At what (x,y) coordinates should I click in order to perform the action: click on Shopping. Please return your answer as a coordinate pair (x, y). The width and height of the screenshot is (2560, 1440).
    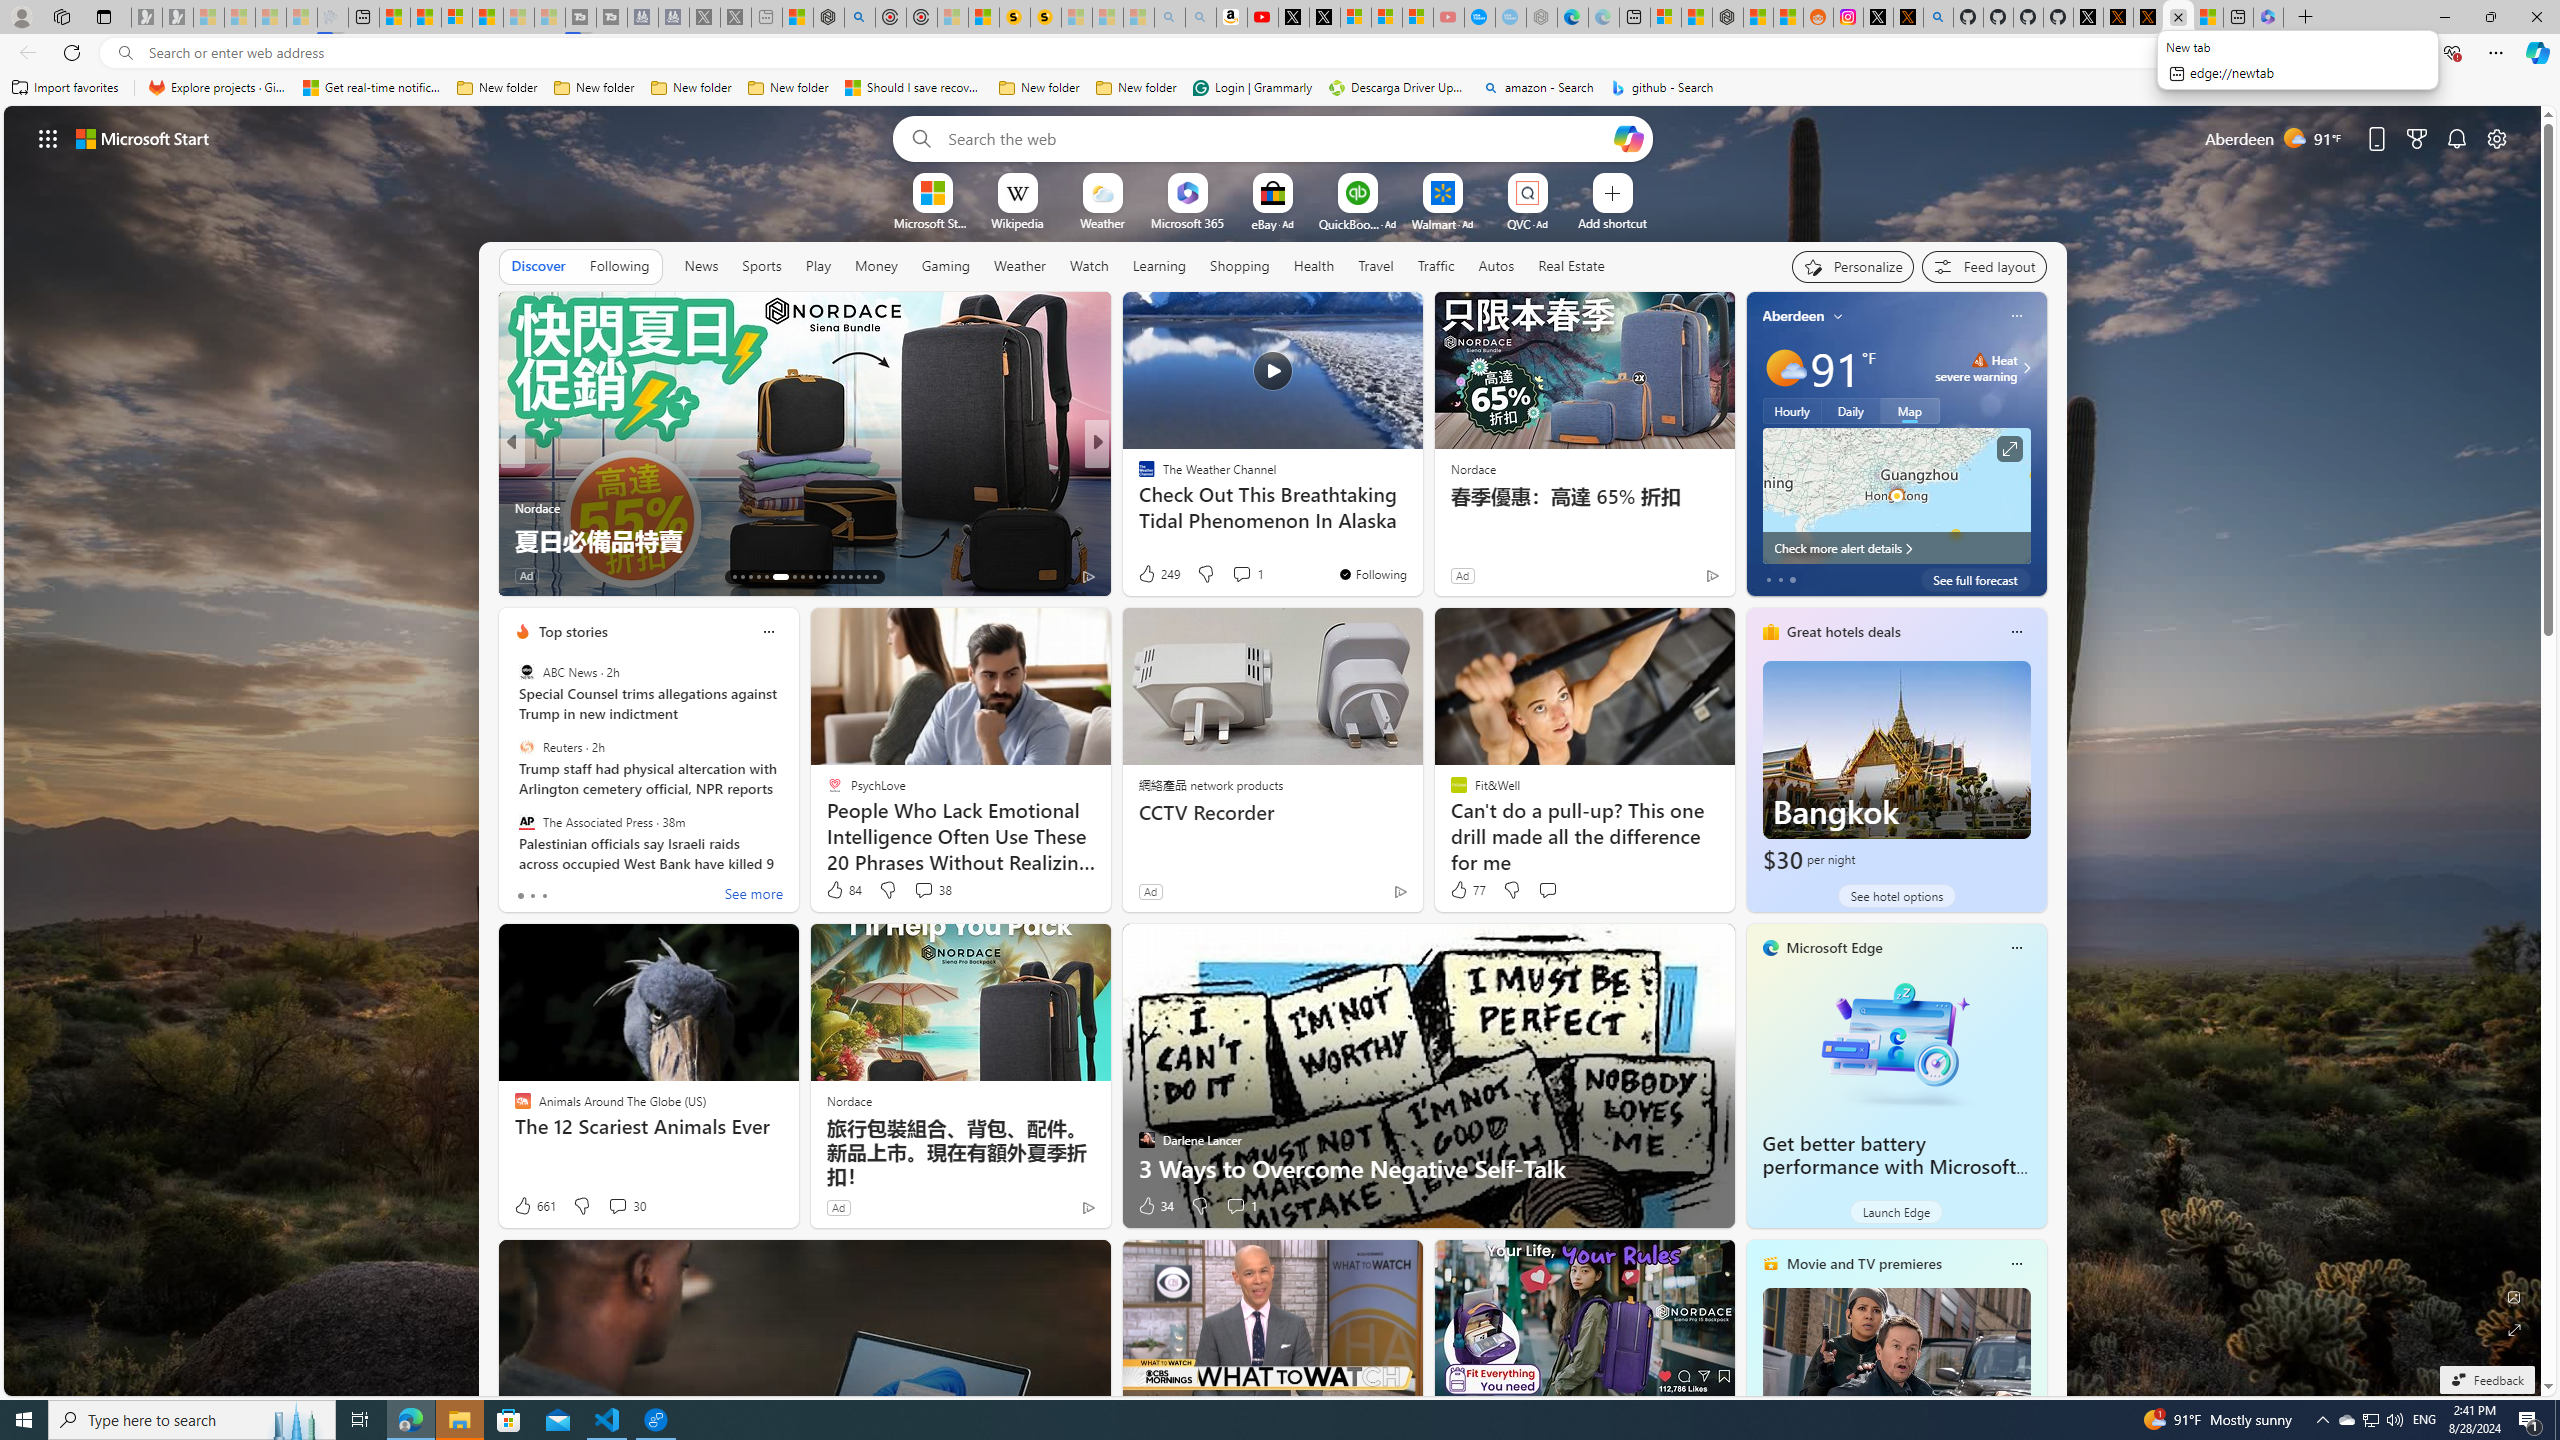
    Looking at the image, I should click on (1240, 265).